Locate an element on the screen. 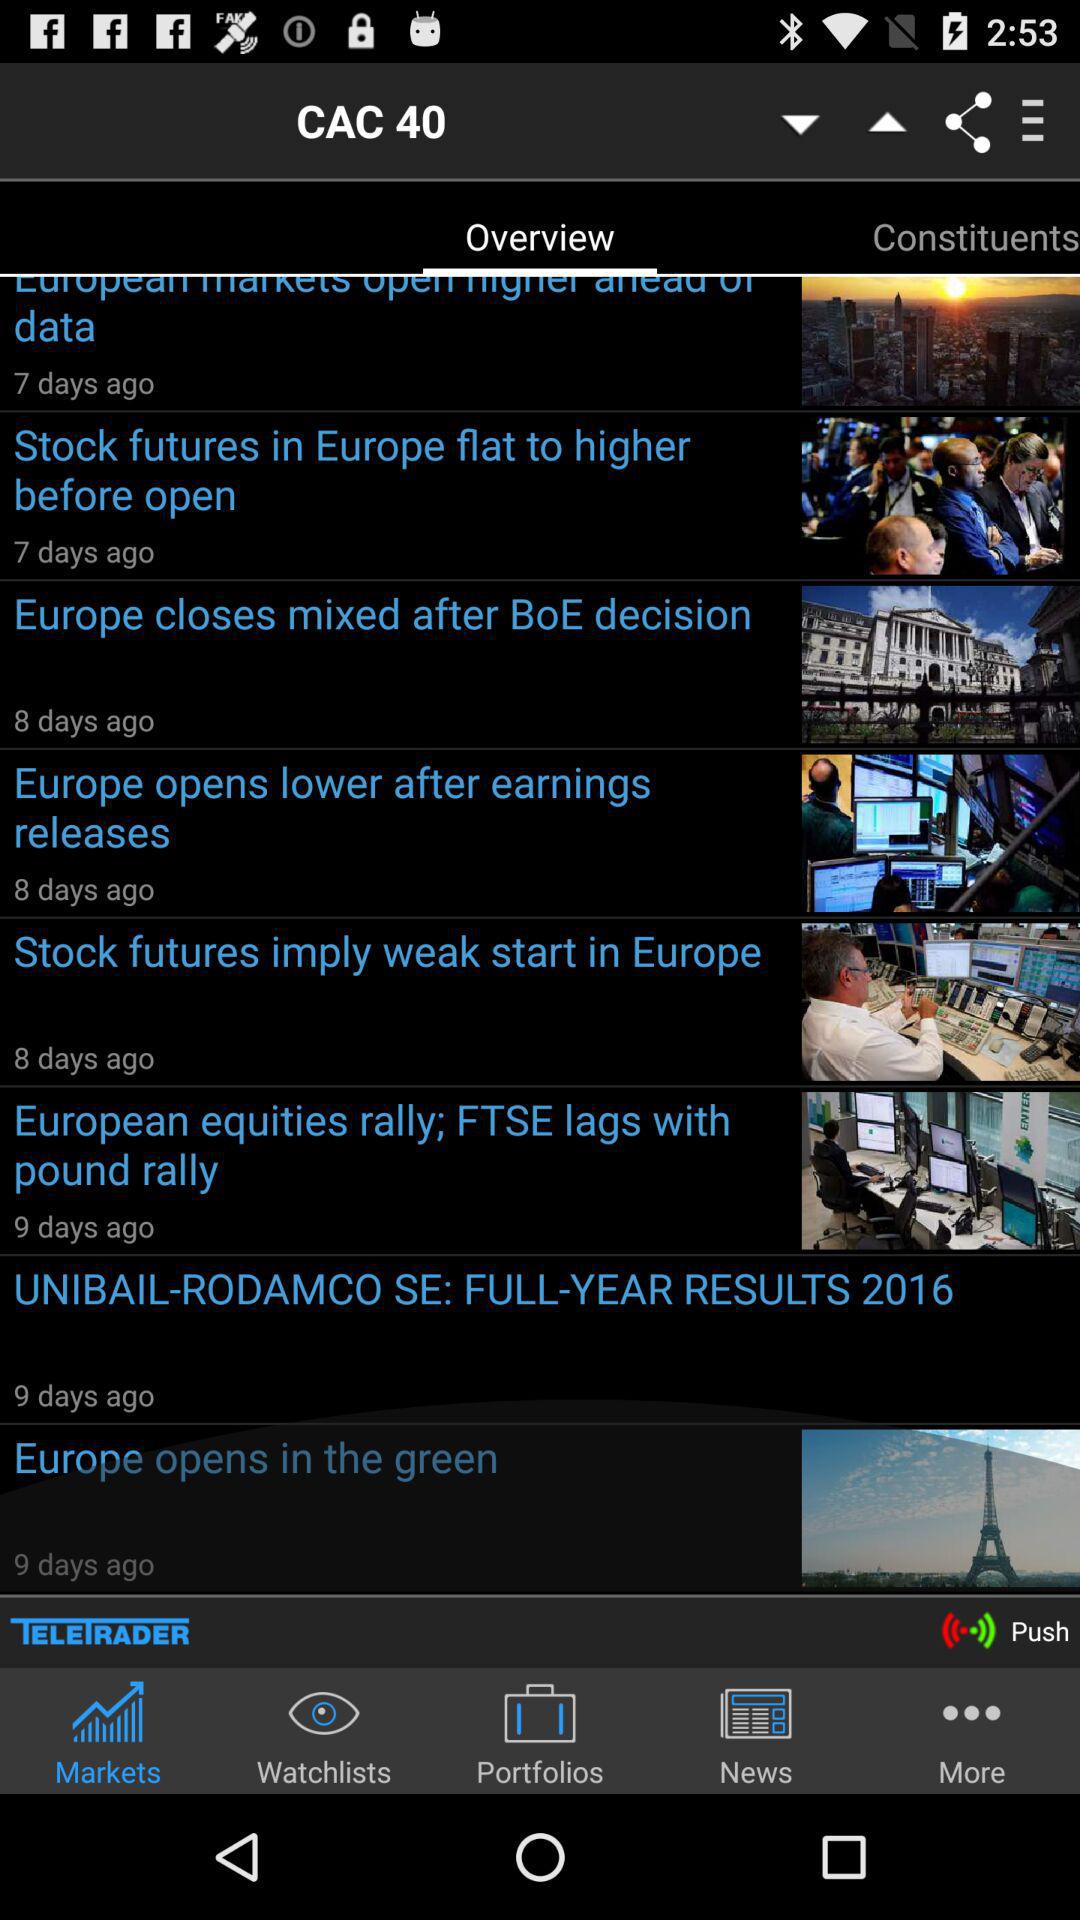 This screenshot has width=1080, height=1920. turn off the item above the 9 days ago item is located at coordinates (400, 1148).